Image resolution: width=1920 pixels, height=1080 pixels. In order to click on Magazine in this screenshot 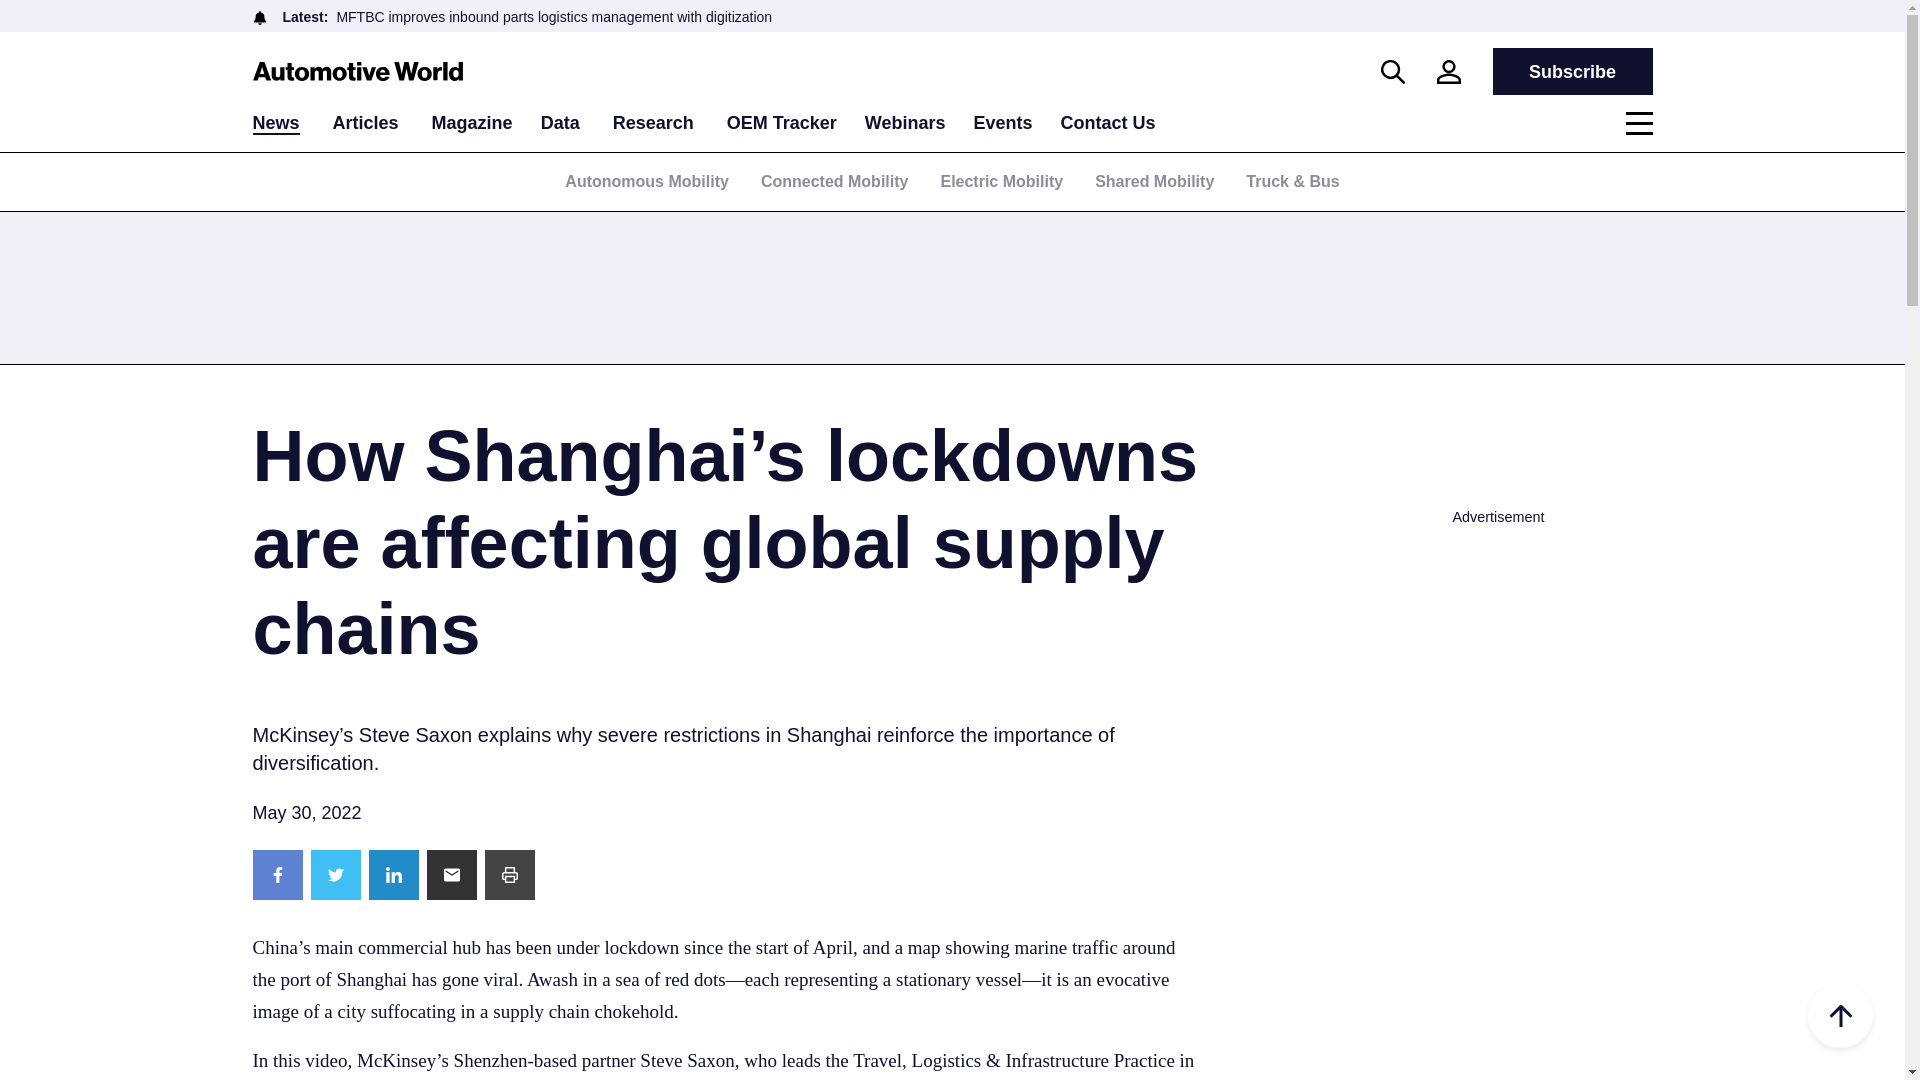, I will do `click(472, 122)`.